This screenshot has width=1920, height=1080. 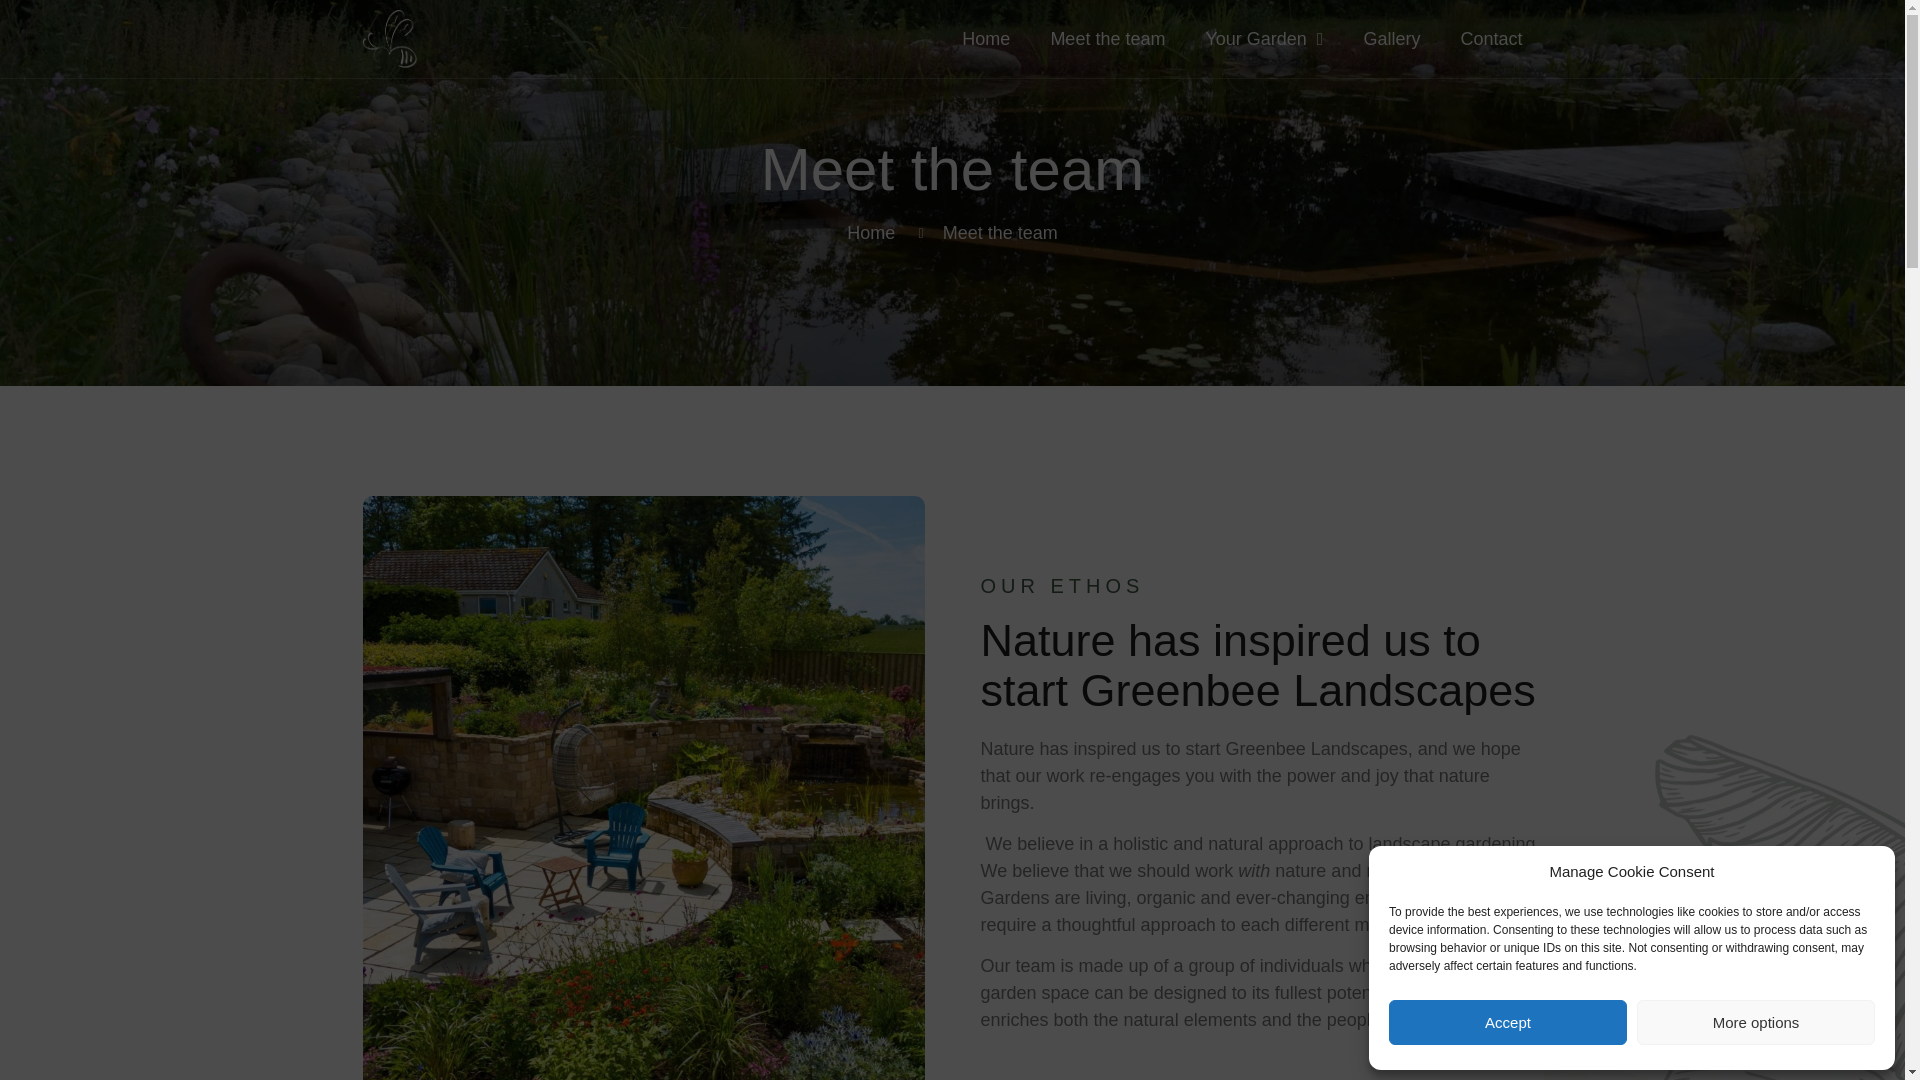 What do you see at coordinates (1391, 38) in the screenshot?
I see `Gallery` at bounding box center [1391, 38].